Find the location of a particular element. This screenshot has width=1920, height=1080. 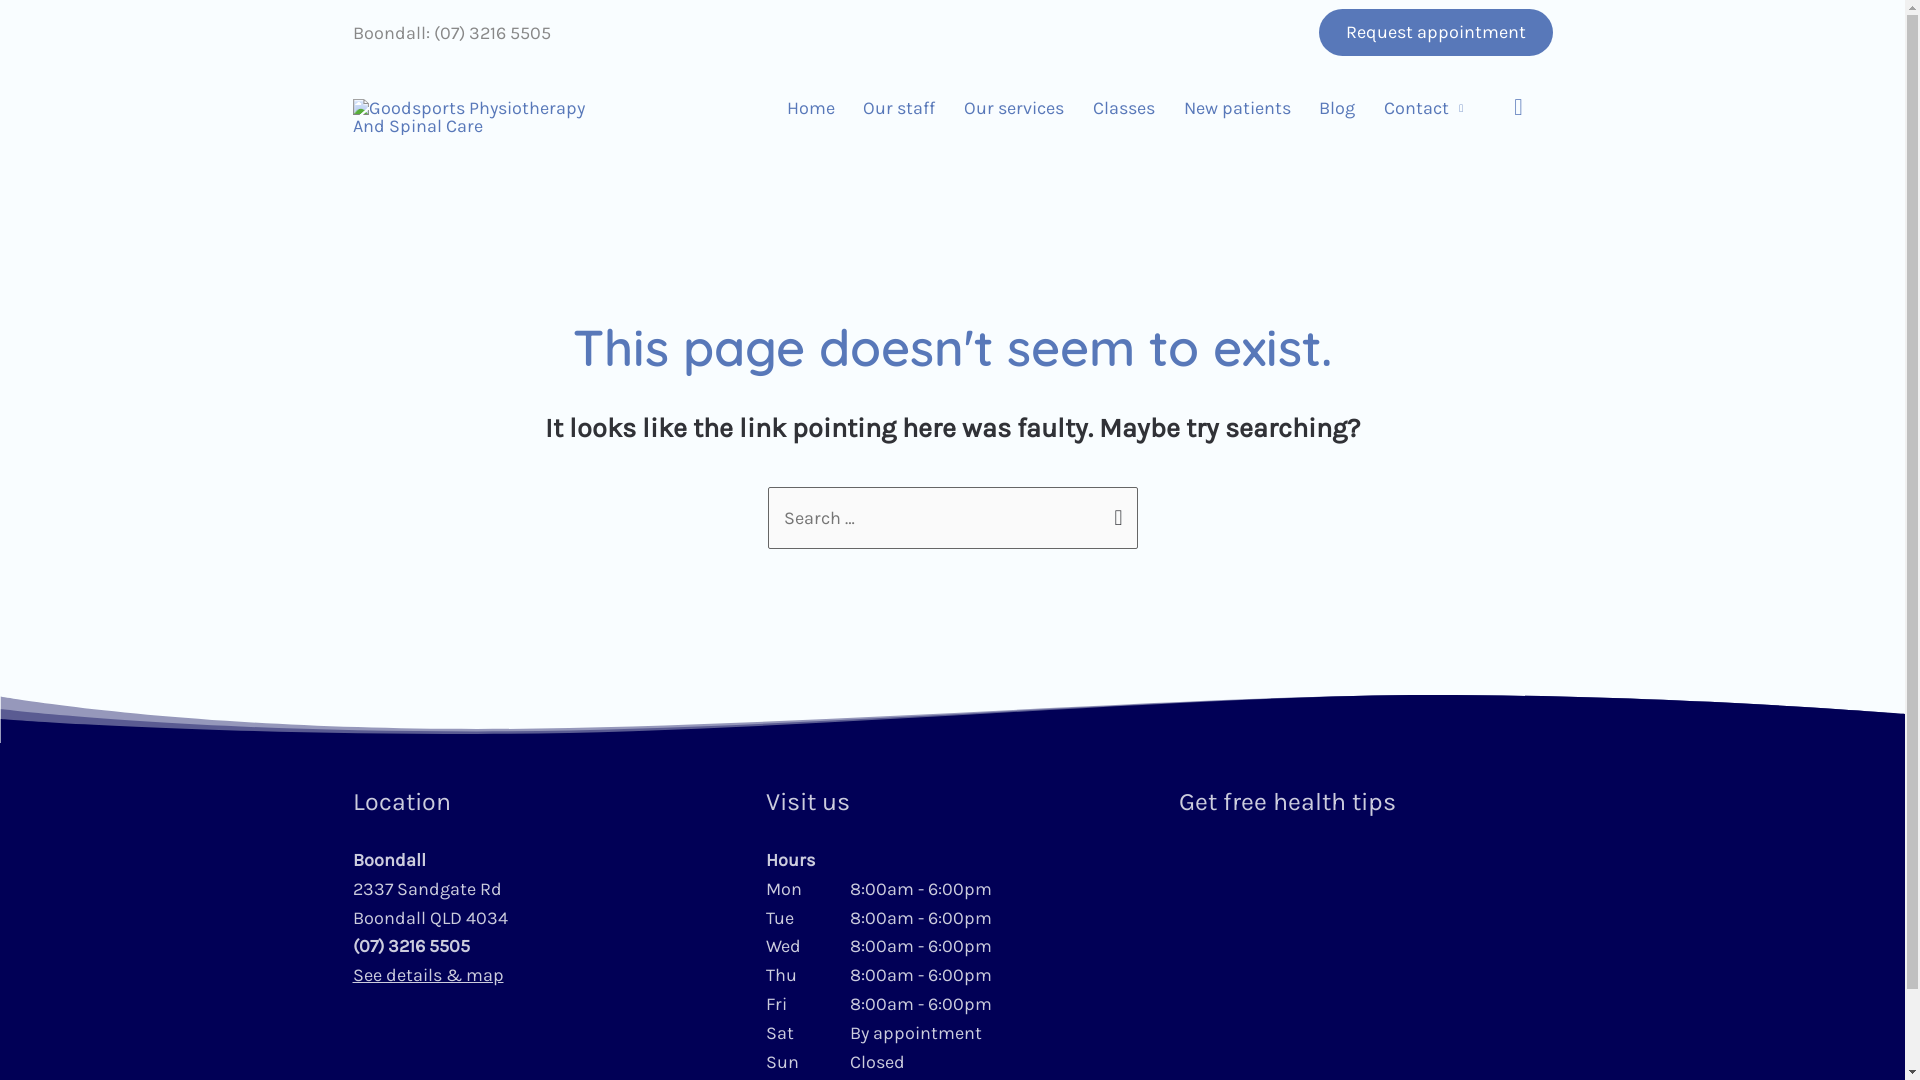

Blog is located at coordinates (1338, 108).